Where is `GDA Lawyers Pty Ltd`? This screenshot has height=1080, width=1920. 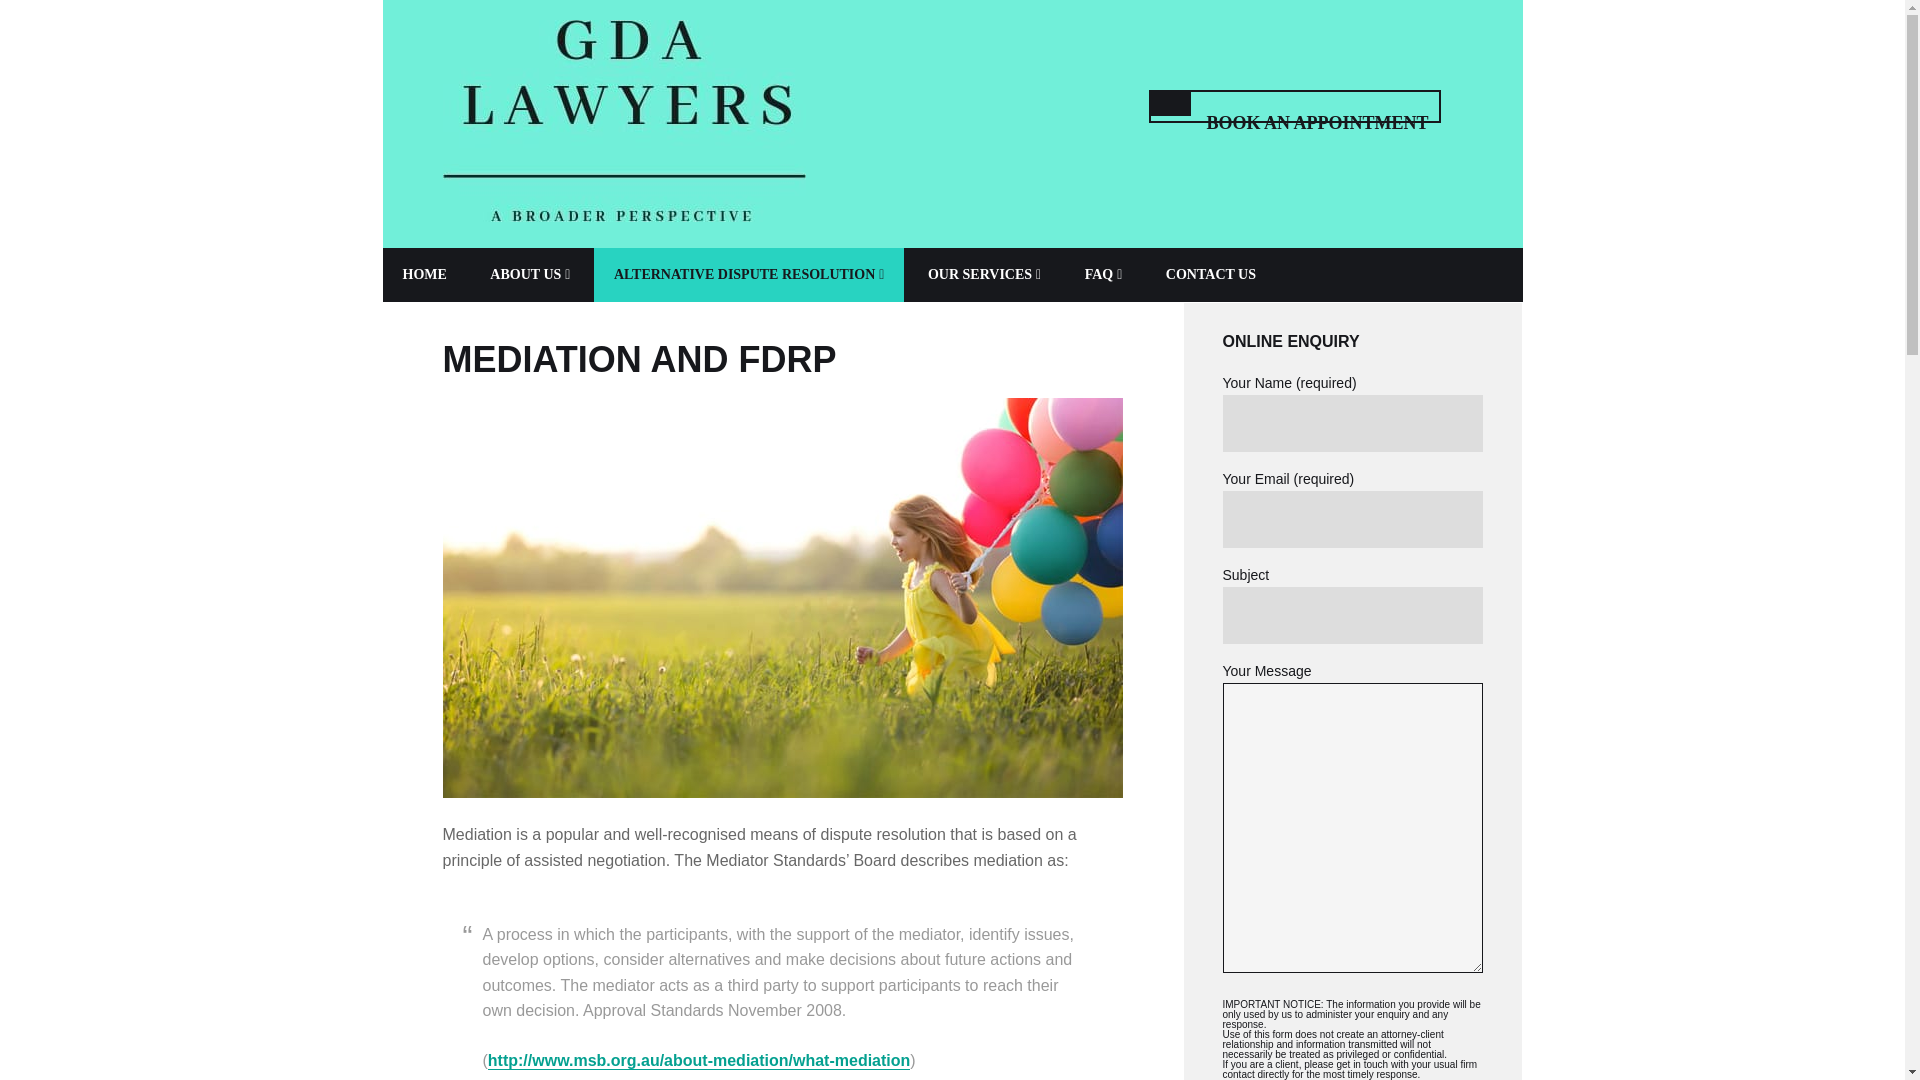
GDA Lawyers Pty Ltd is located at coordinates (622, 124).